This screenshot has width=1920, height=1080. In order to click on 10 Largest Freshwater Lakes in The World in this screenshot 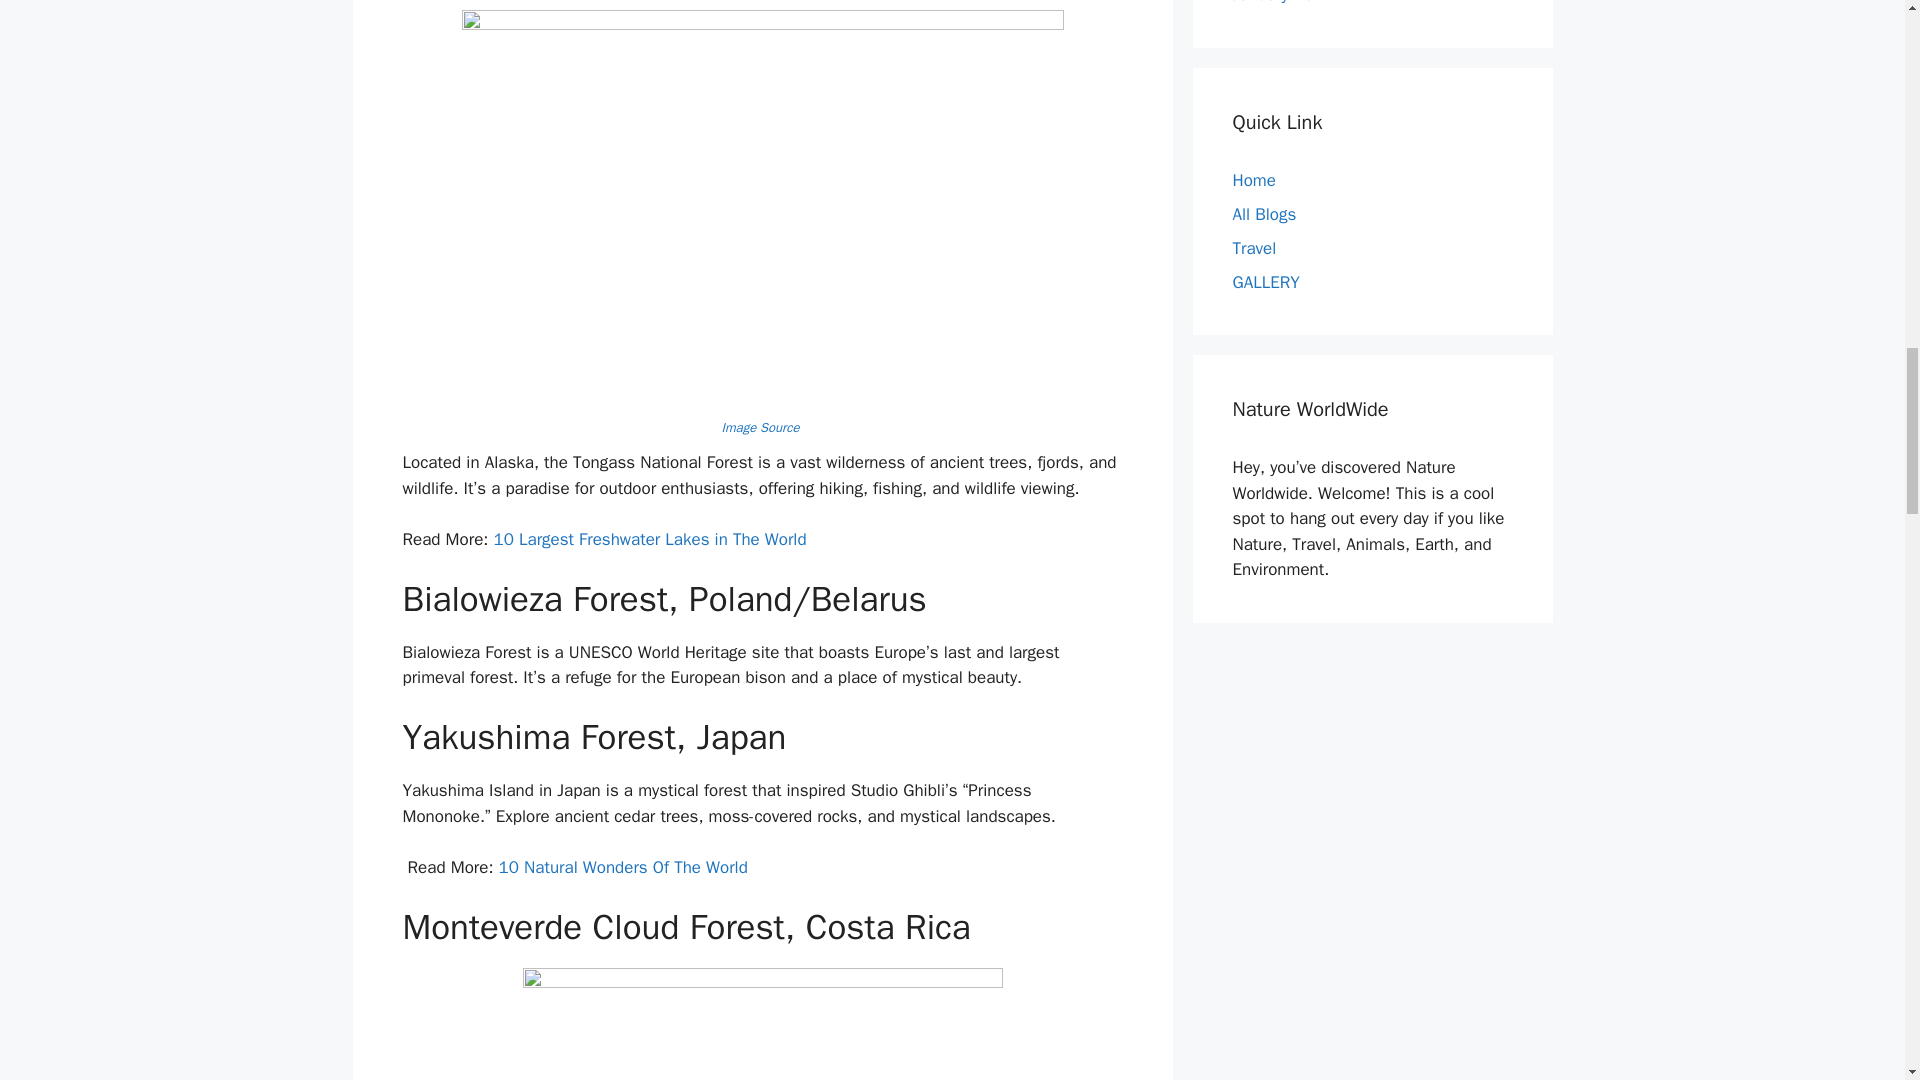, I will do `click(650, 539)`.